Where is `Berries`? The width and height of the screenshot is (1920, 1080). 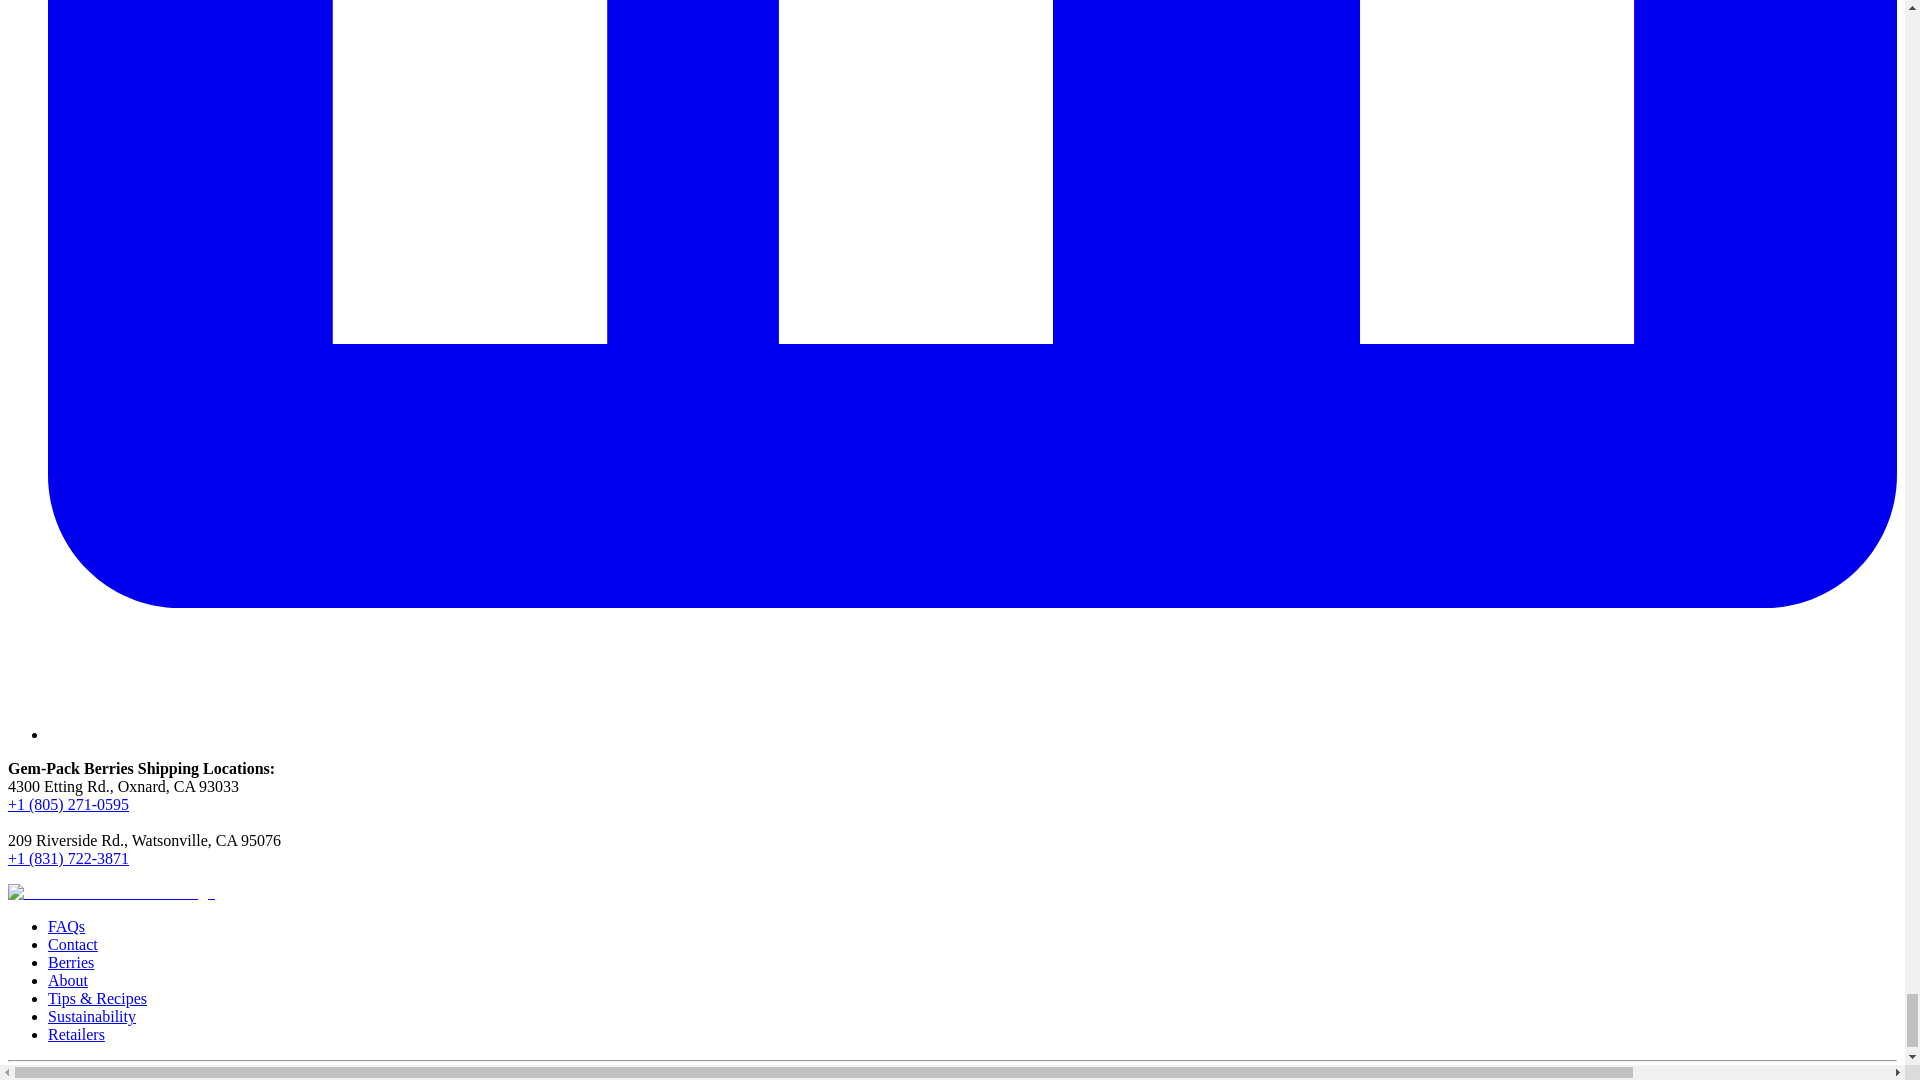
Berries is located at coordinates (71, 962).